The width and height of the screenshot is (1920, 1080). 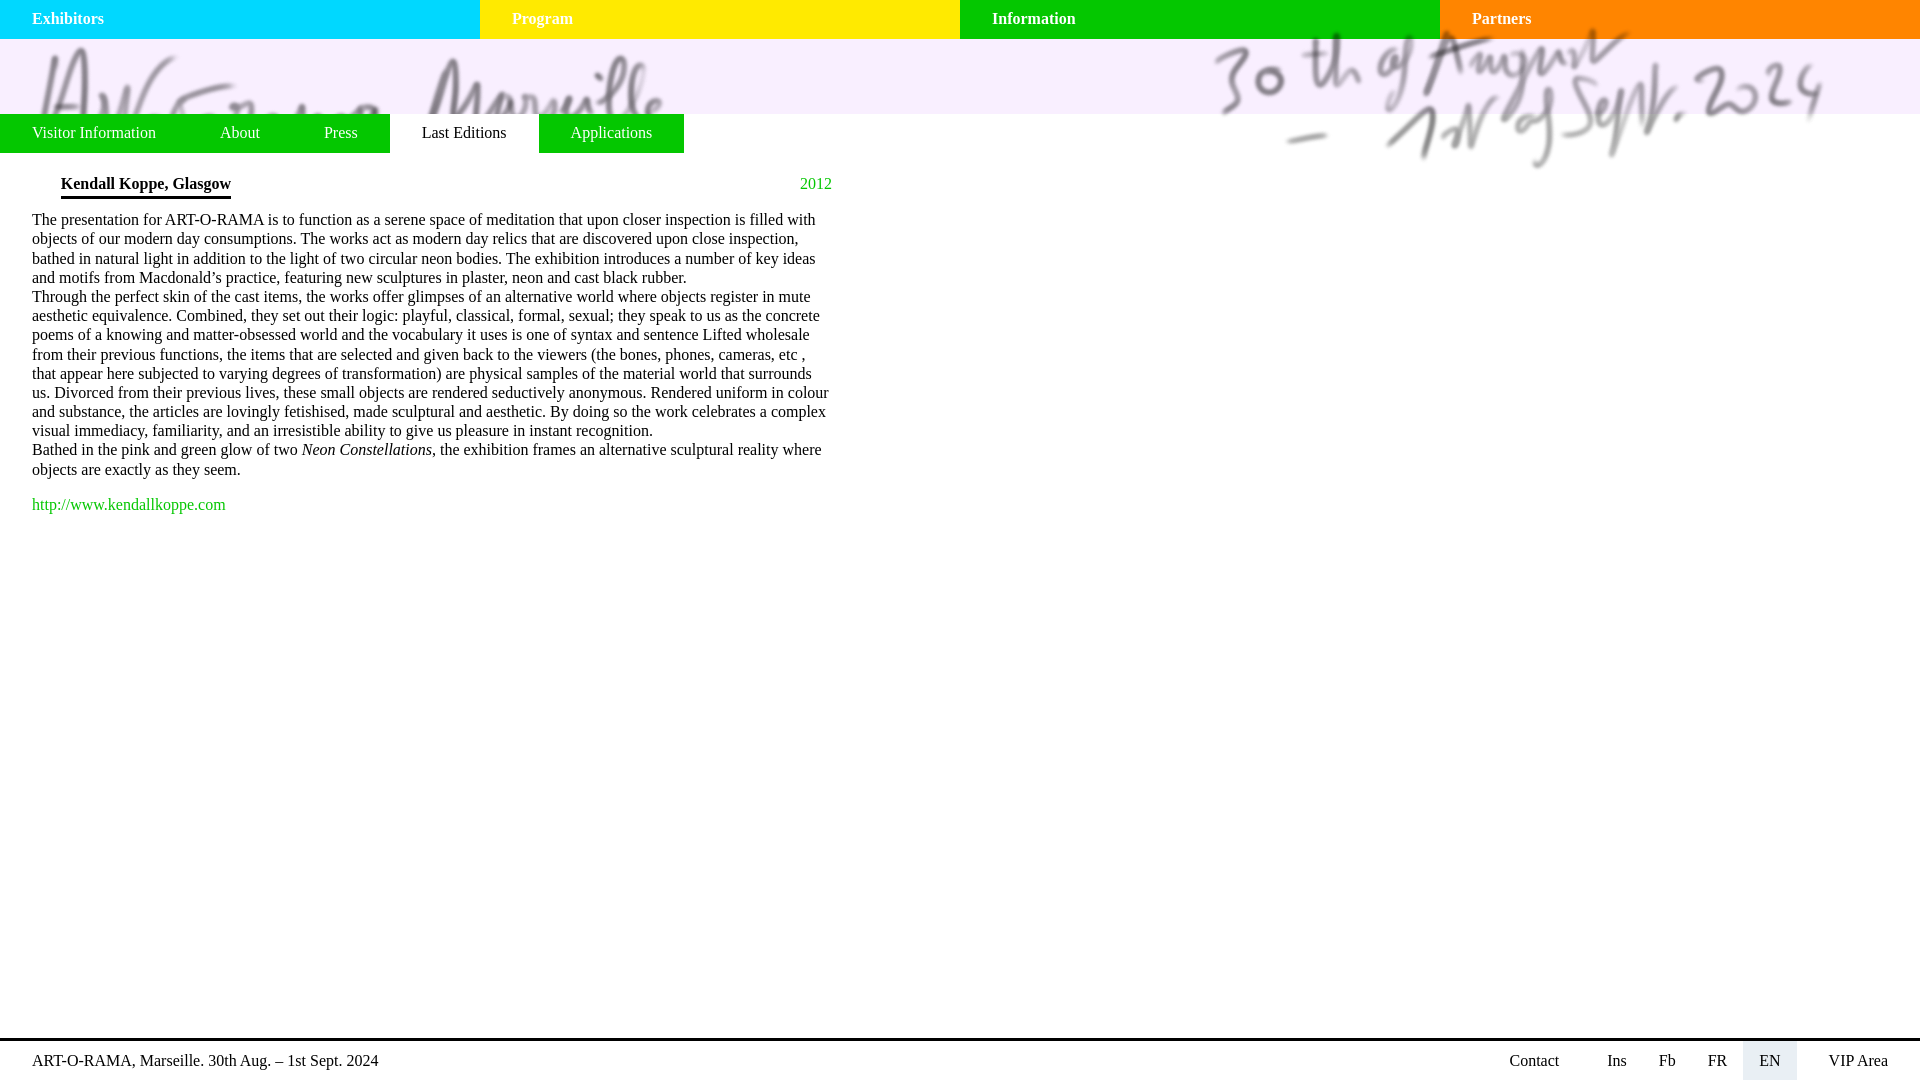 I want to click on Program, so click(x=736, y=19).